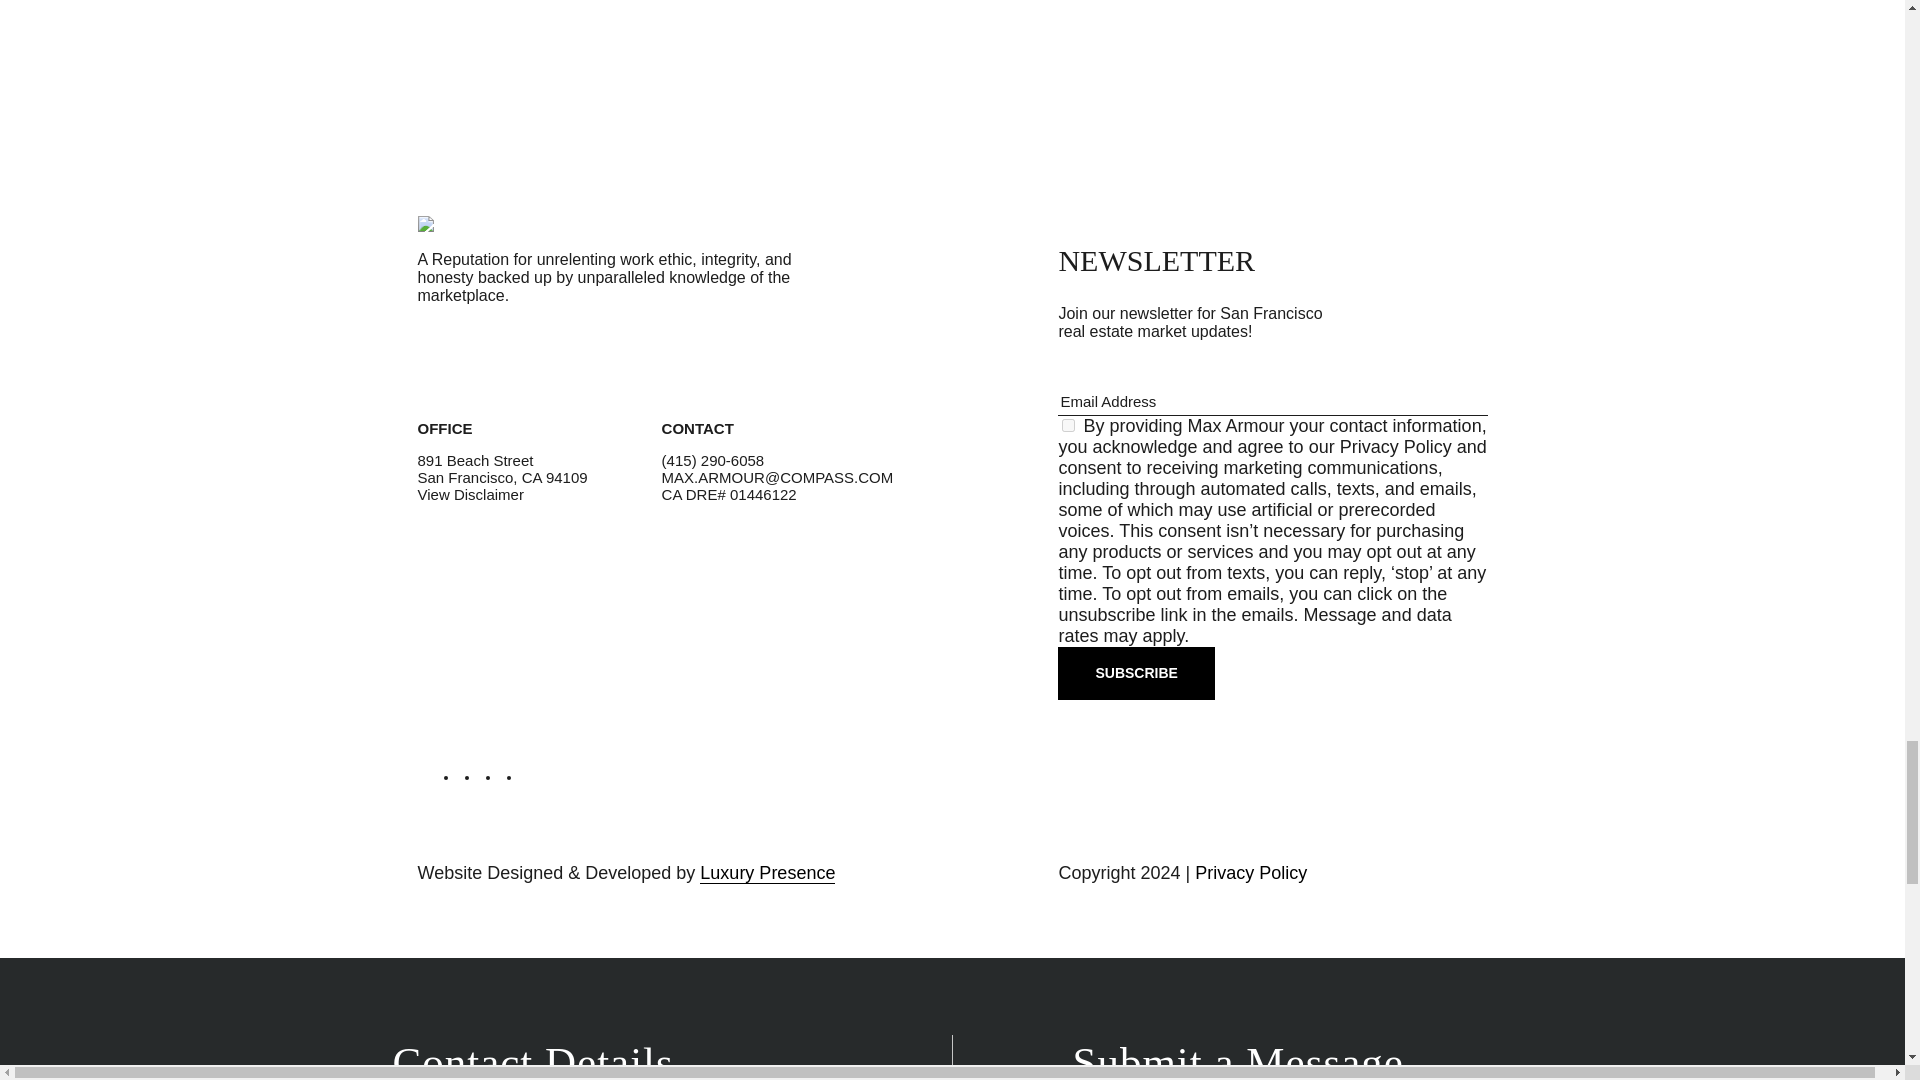 The height and width of the screenshot is (1080, 1920). I want to click on Privacy Policy, so click(1396, 446).